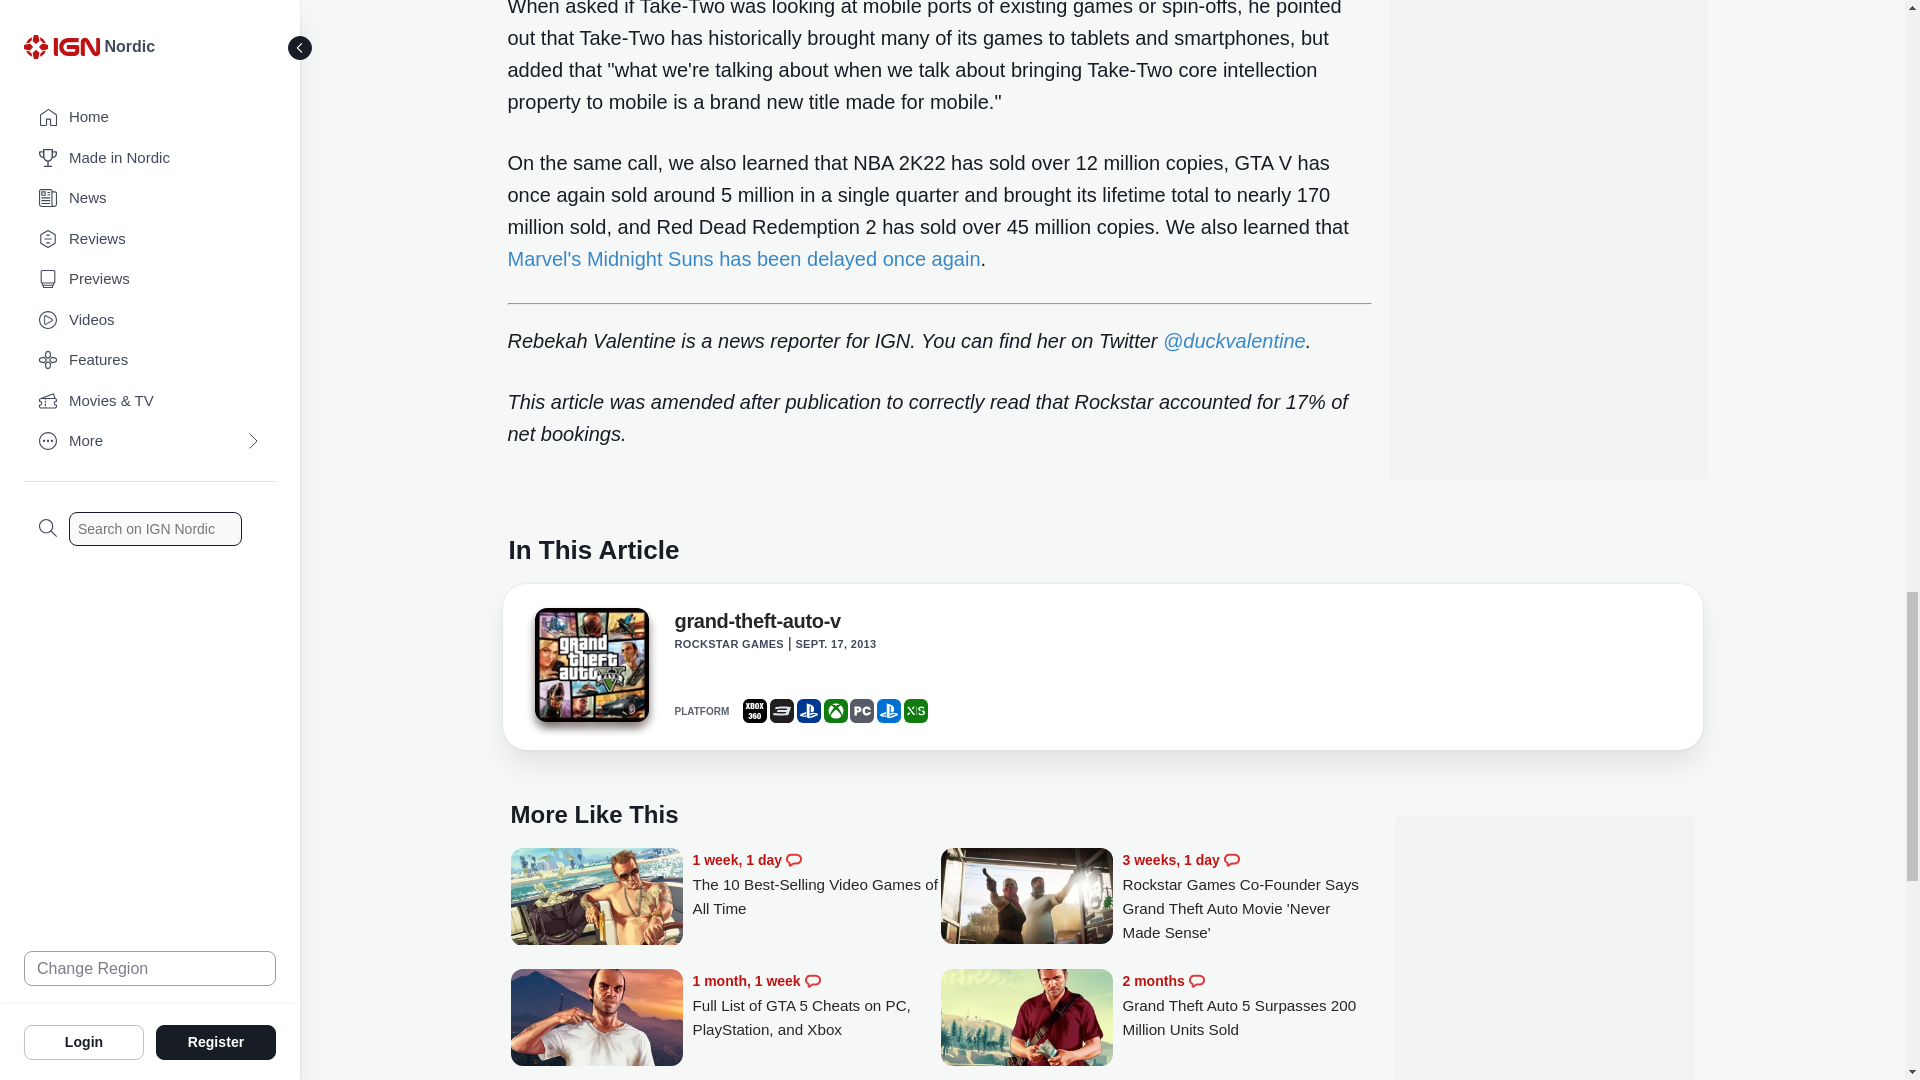 Image resolution: width=1920 pixels, height=1080 pixels. What do you see at coordinates (782, 710) in the screenshot?
I see `PS3` at bounding box center [782, 710].